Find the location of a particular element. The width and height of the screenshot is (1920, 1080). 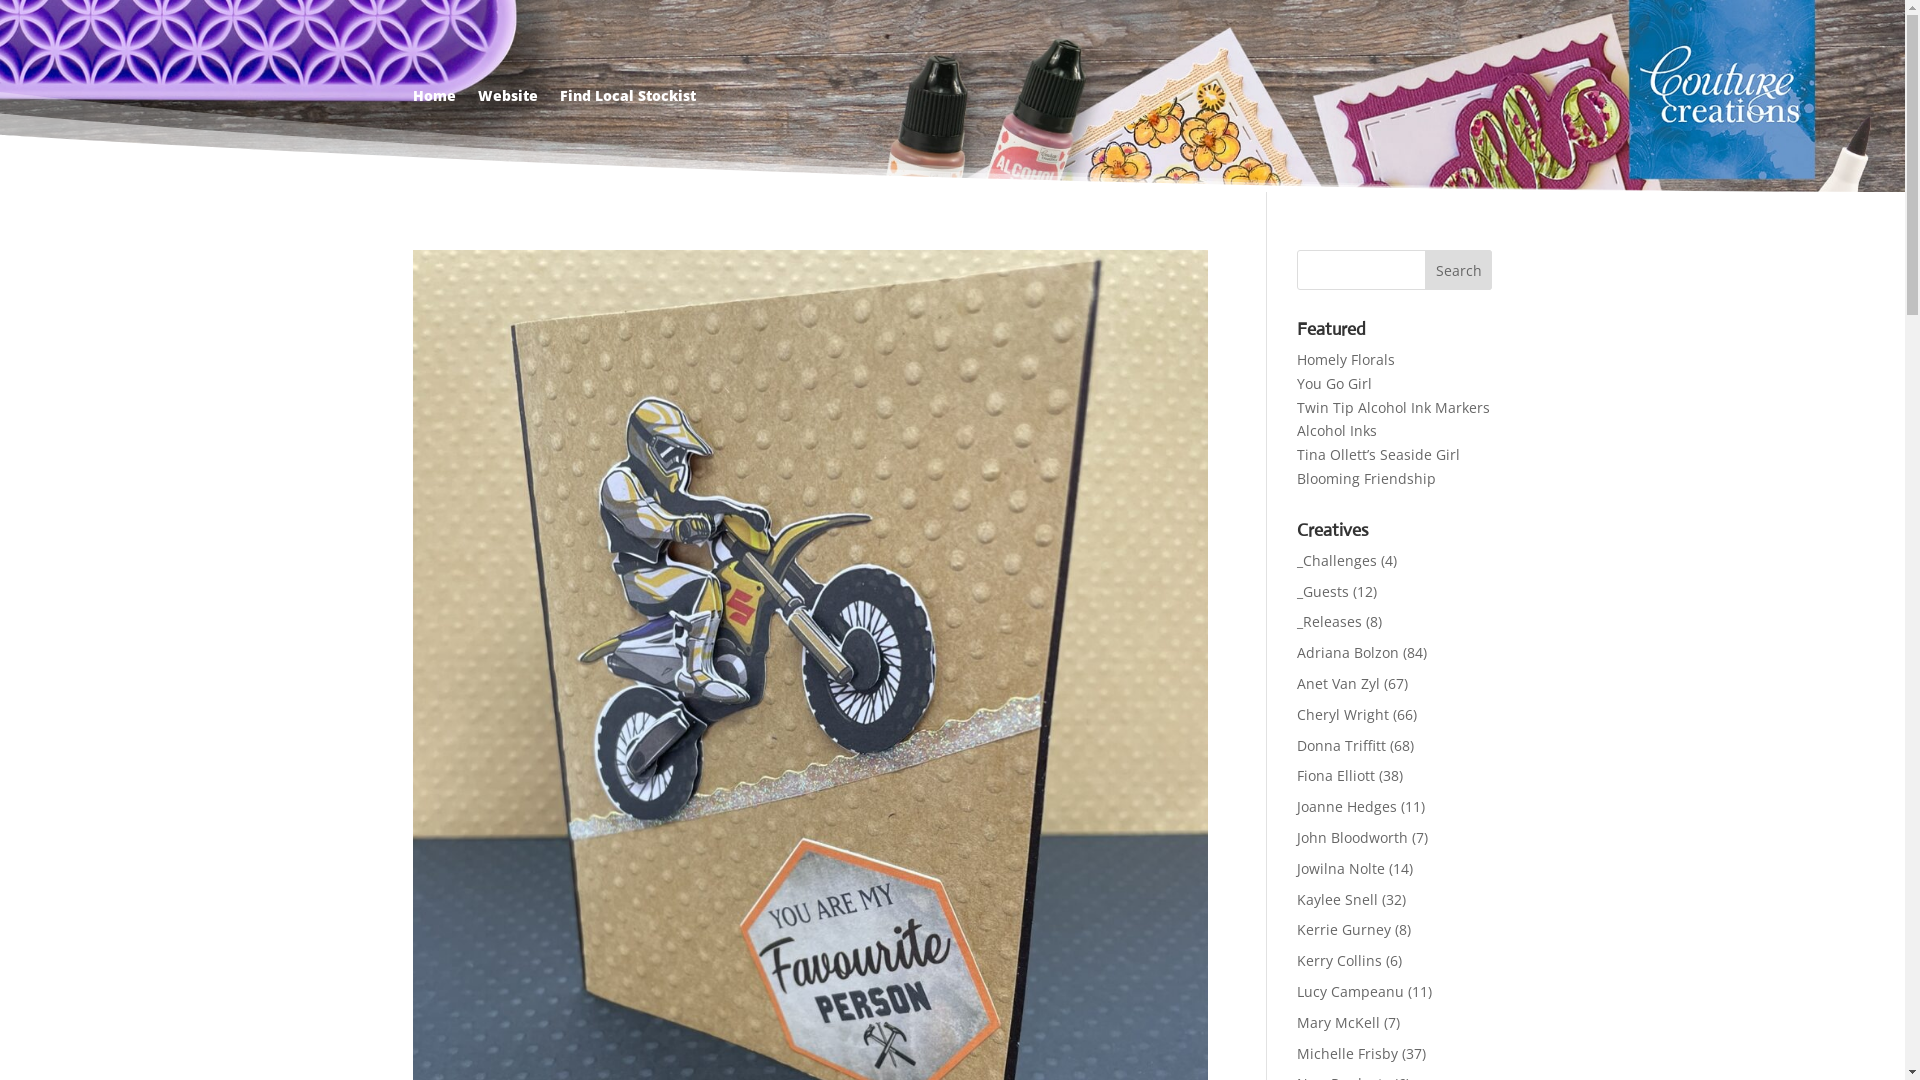

Kaylee Snell is located at coordinates (1338, 900).